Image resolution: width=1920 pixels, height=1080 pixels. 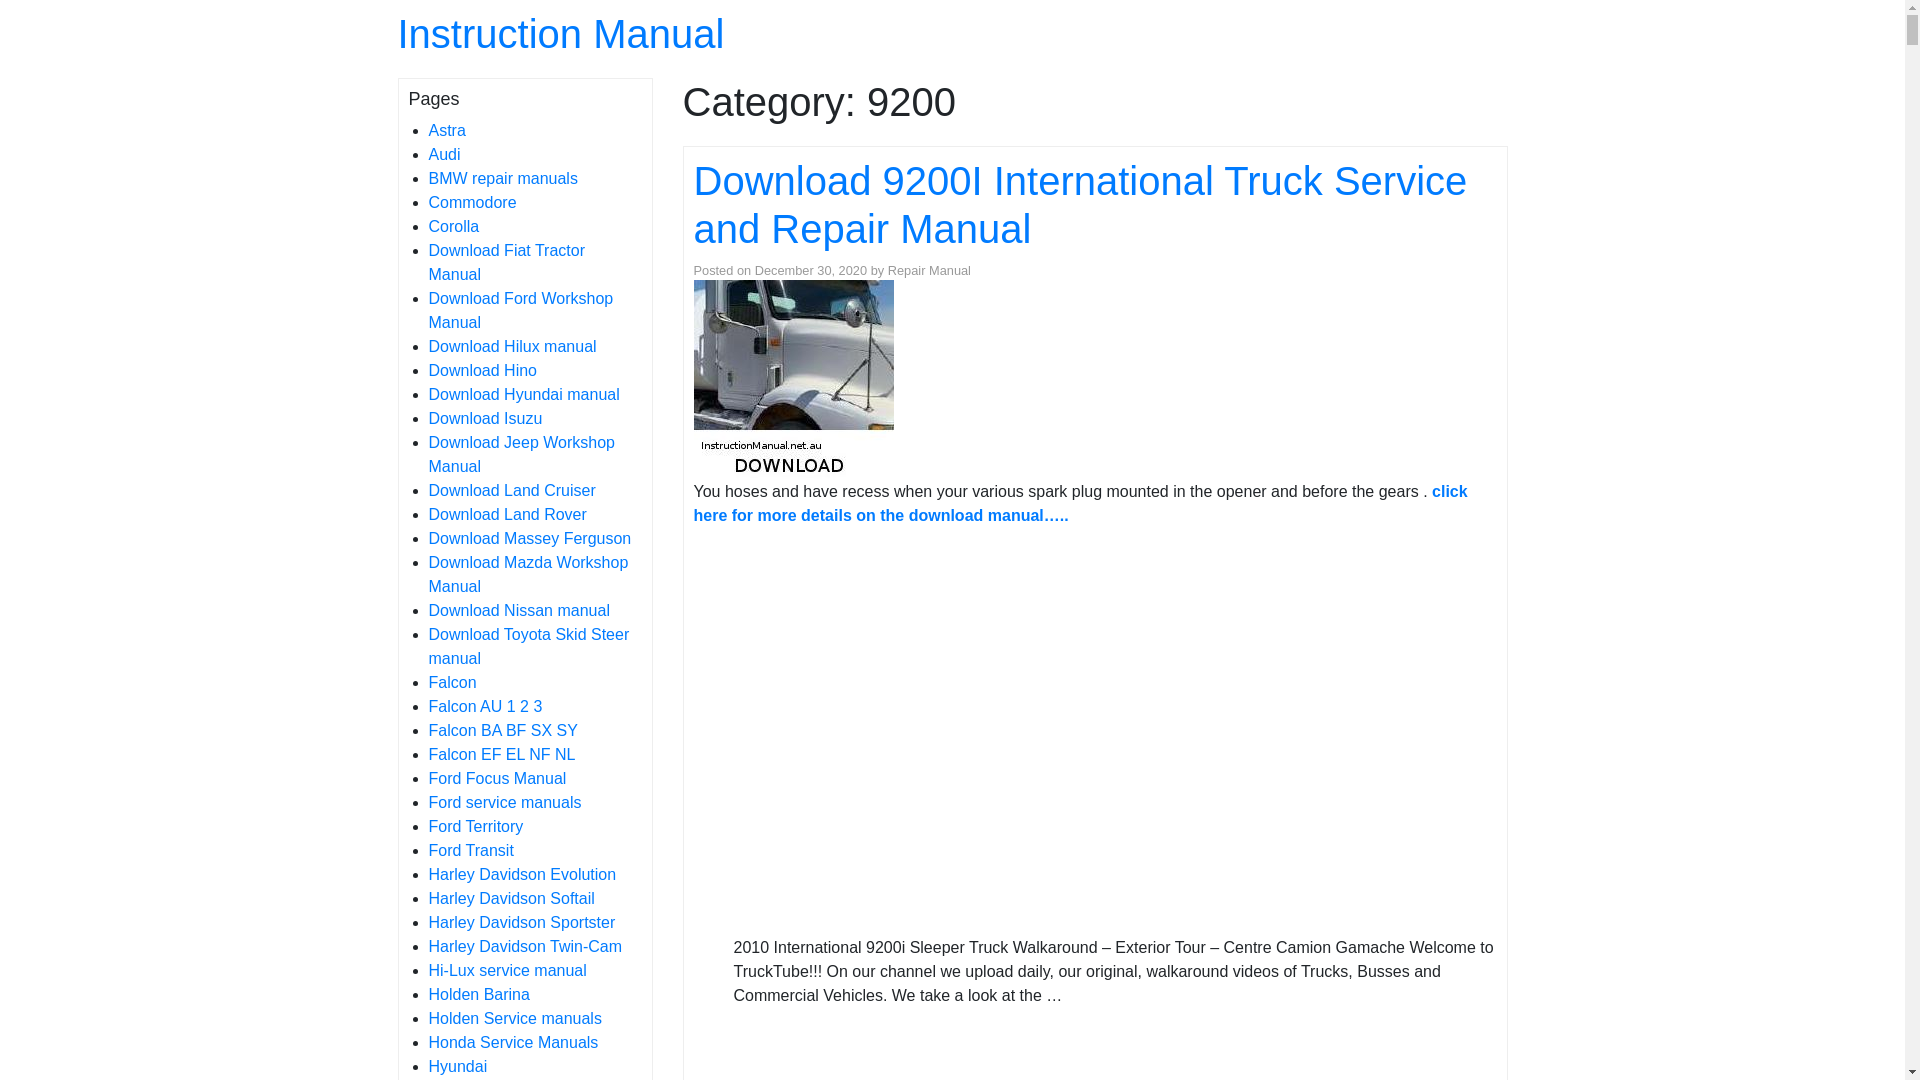 What do you see at coordinates (522, 874) in the screenshot?
I see `Harley Davidson Evolution` at bounding box center [522, 874].